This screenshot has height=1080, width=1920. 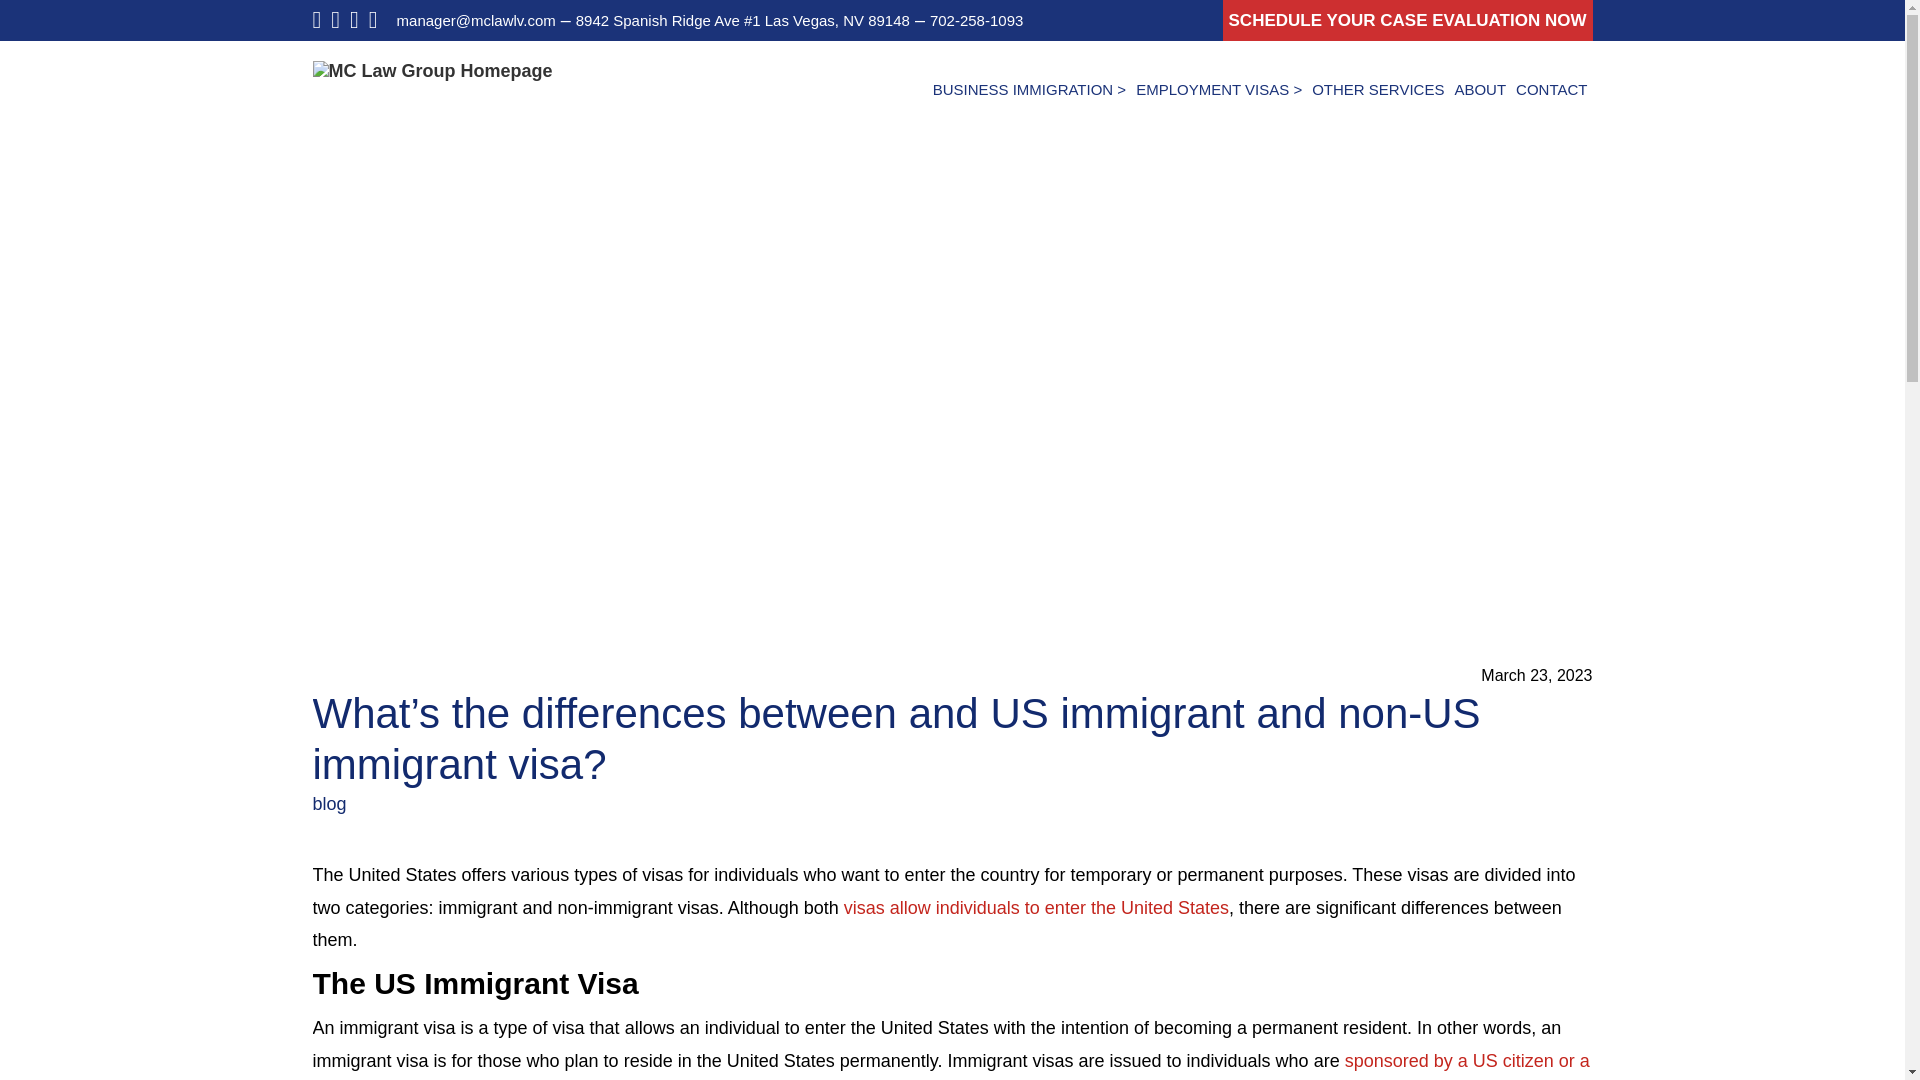 What do you see at coordinates (1408, 20) in the screenshot?
I see `SCHEDULE YOUR CASE EVALUATION NOW` at bounding box center [1408, 20].